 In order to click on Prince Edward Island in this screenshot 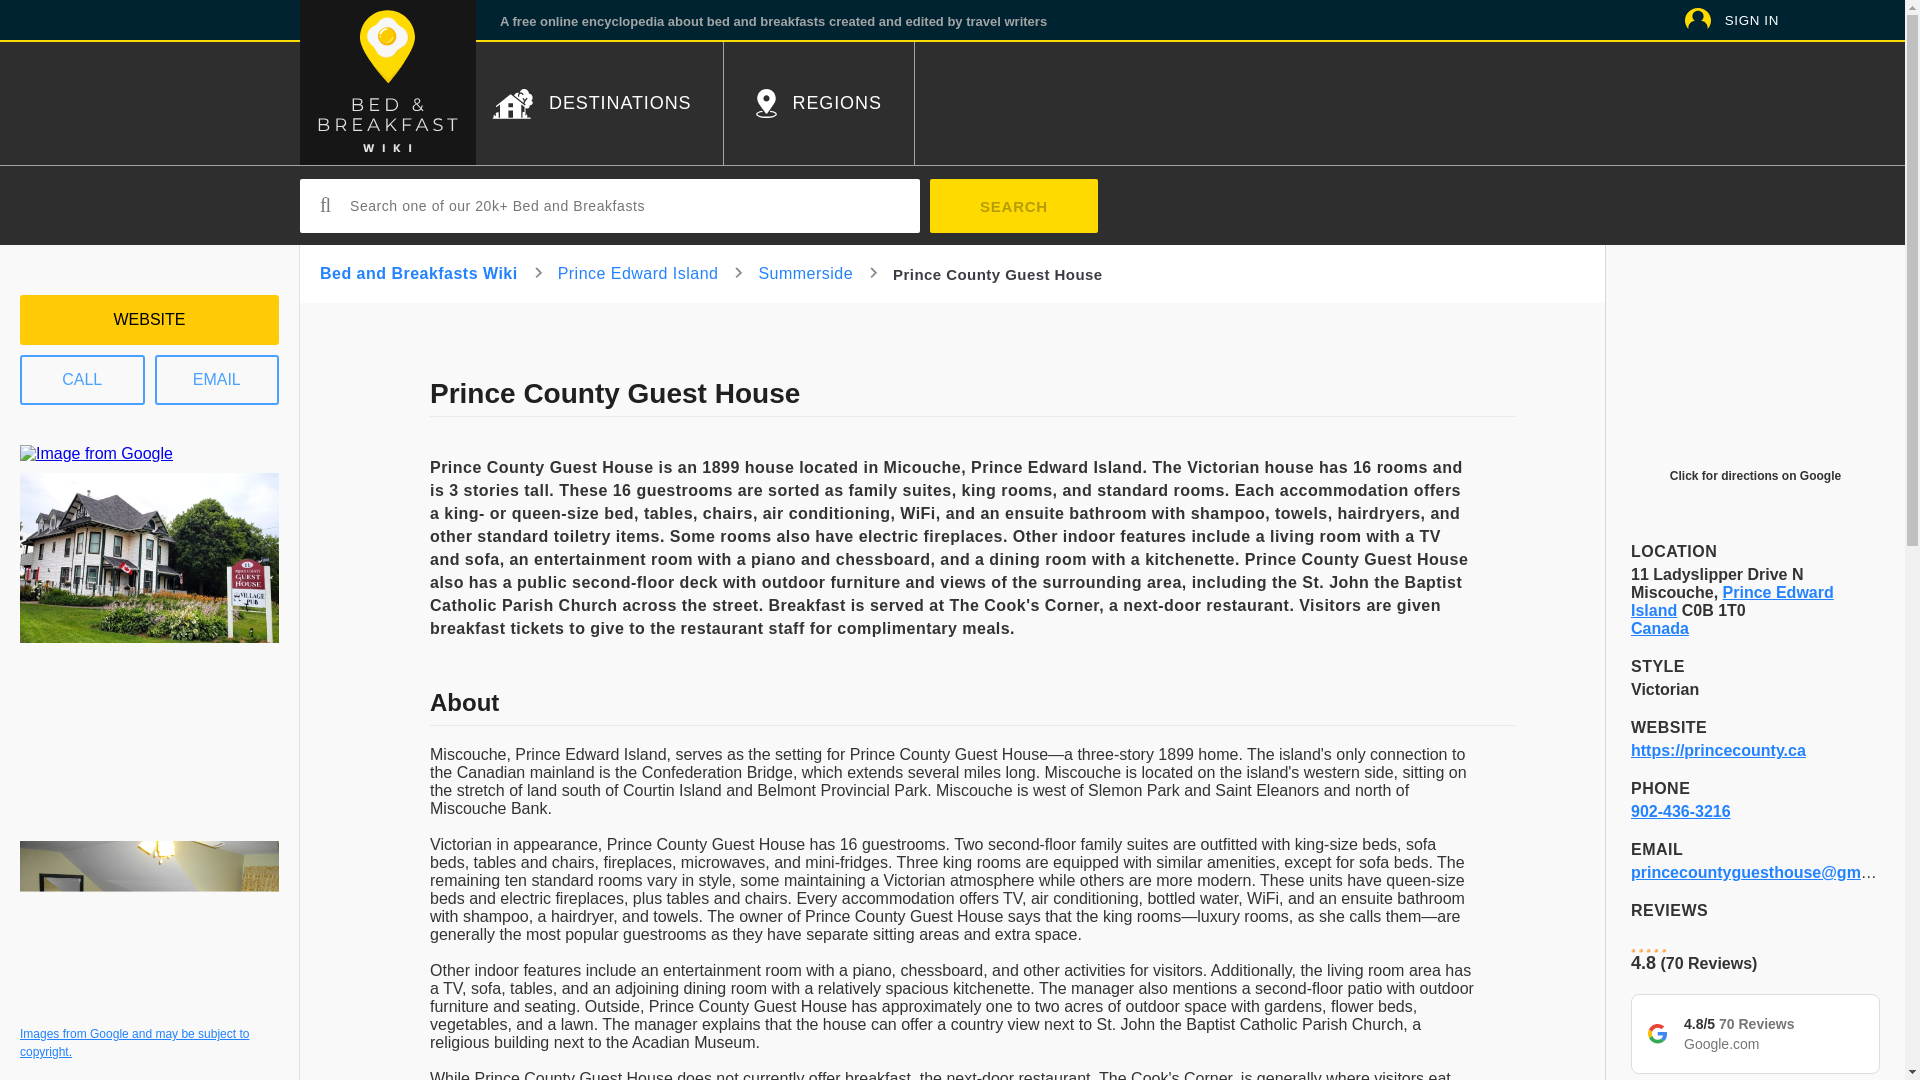, I will do `click(638, 272)`.